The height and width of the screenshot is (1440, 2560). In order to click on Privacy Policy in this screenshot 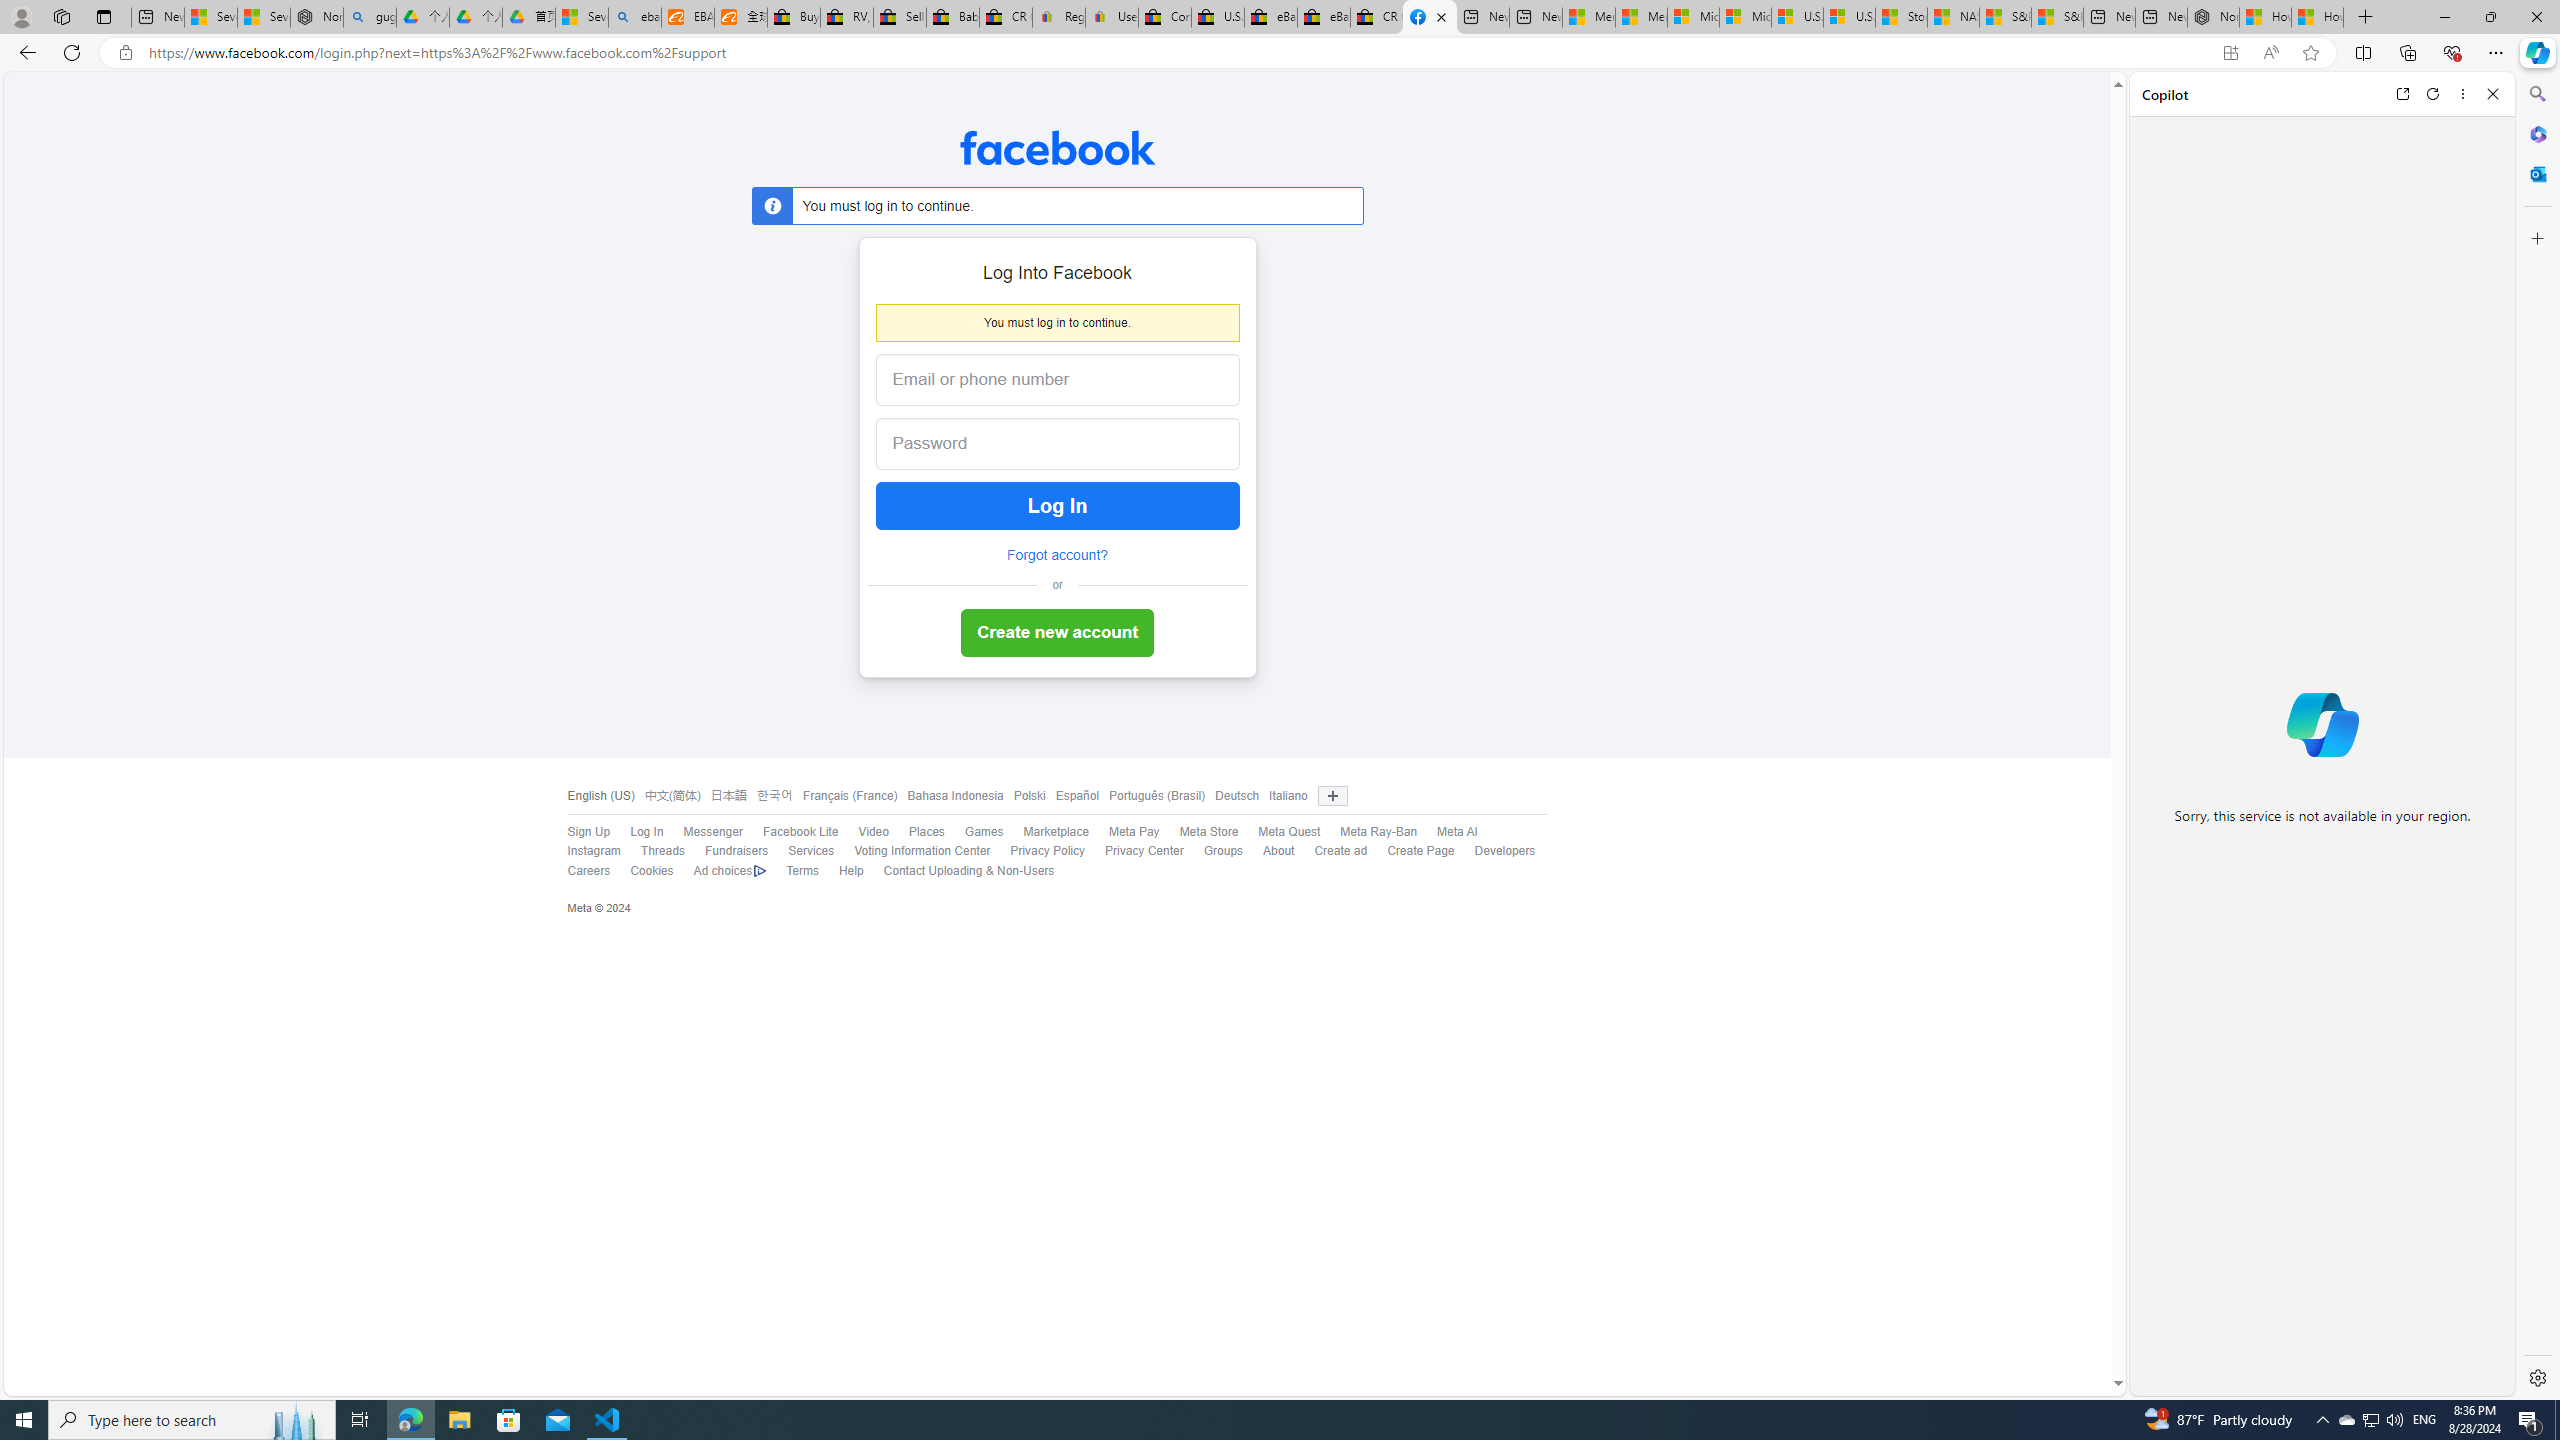, I will do `click(1048, 851)`.